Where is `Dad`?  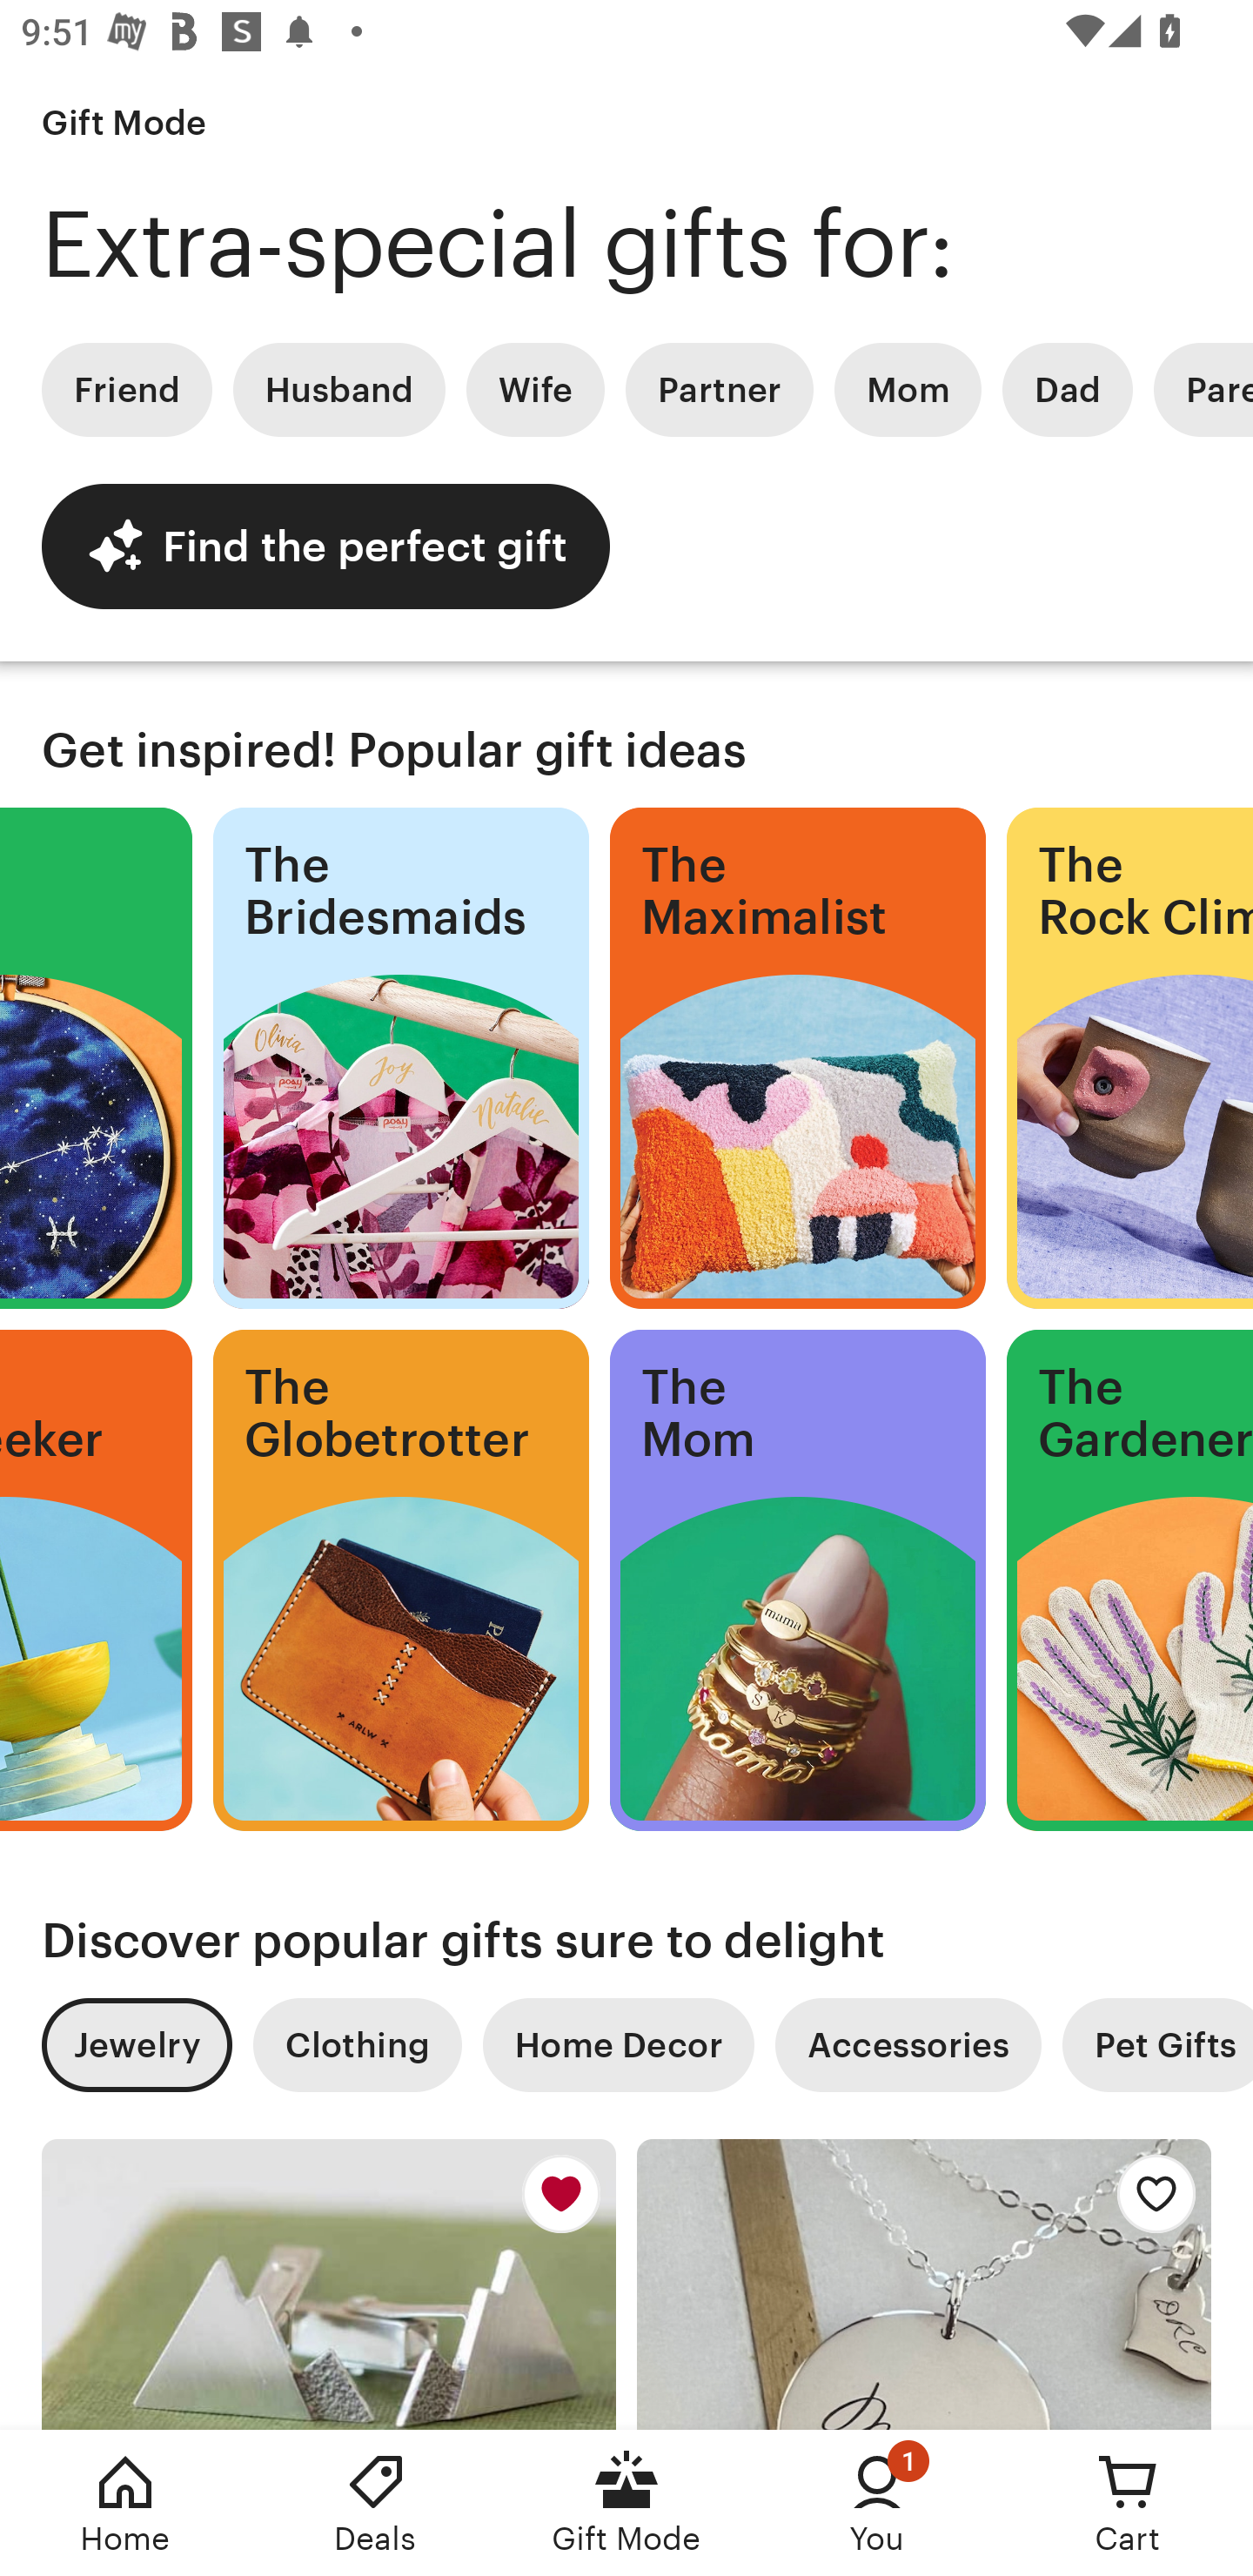 Dad is located at coordinates (1067, 390).